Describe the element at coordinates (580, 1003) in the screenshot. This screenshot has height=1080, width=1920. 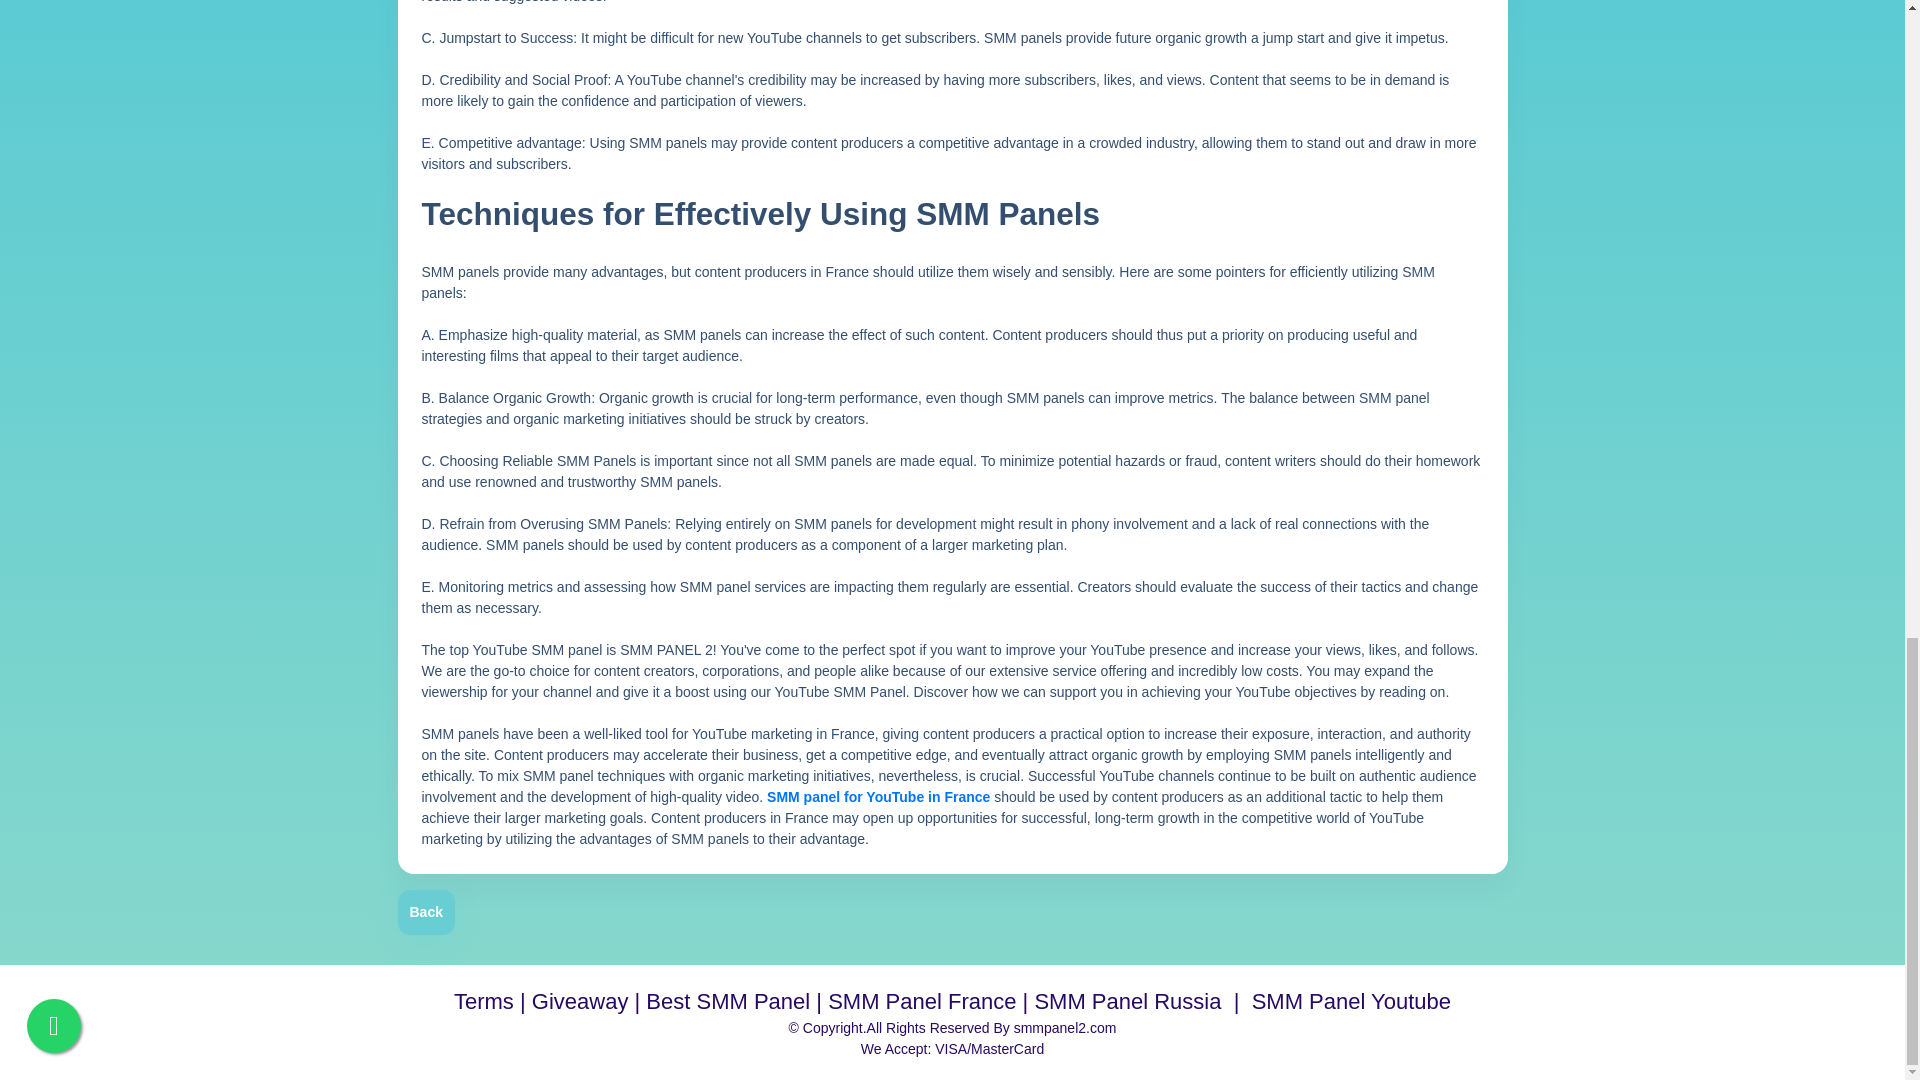
I see `Giveaway` at that location.